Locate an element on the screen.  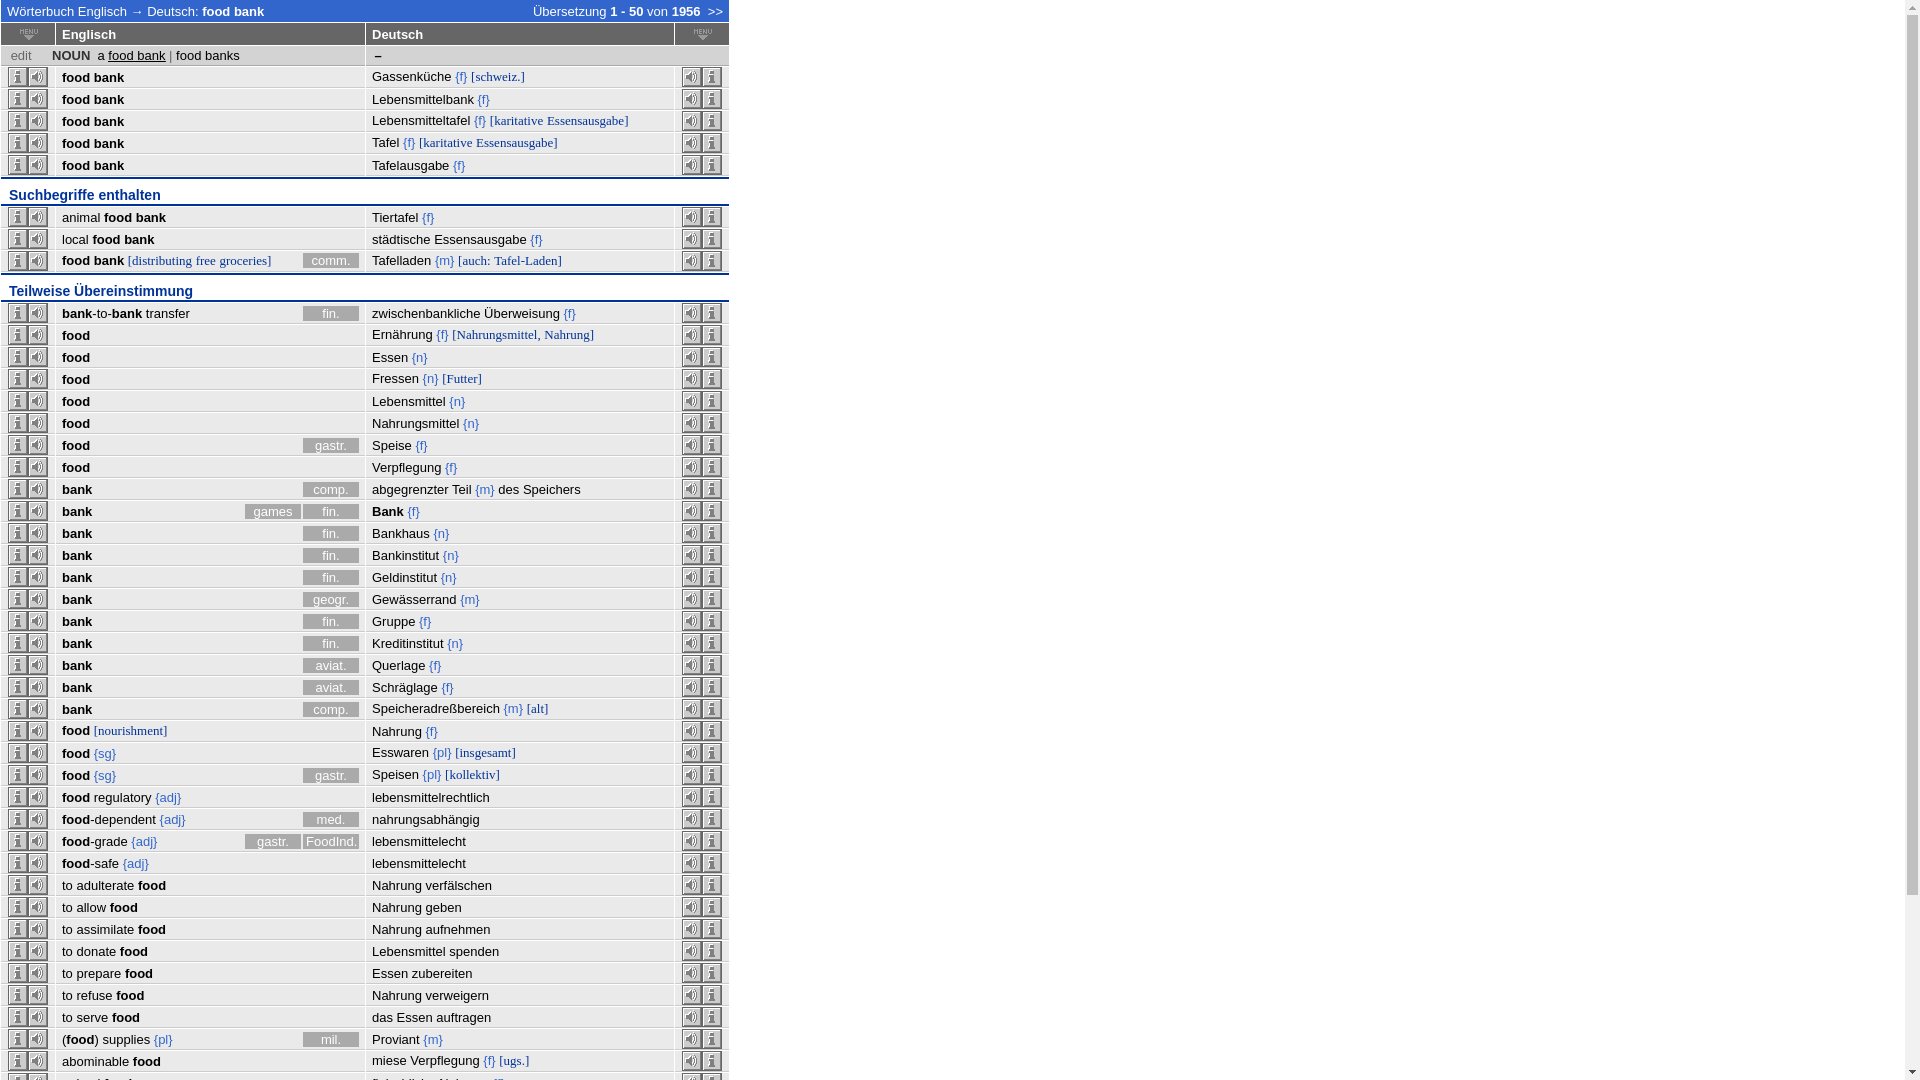
bank is located at coordinates (77, 600).